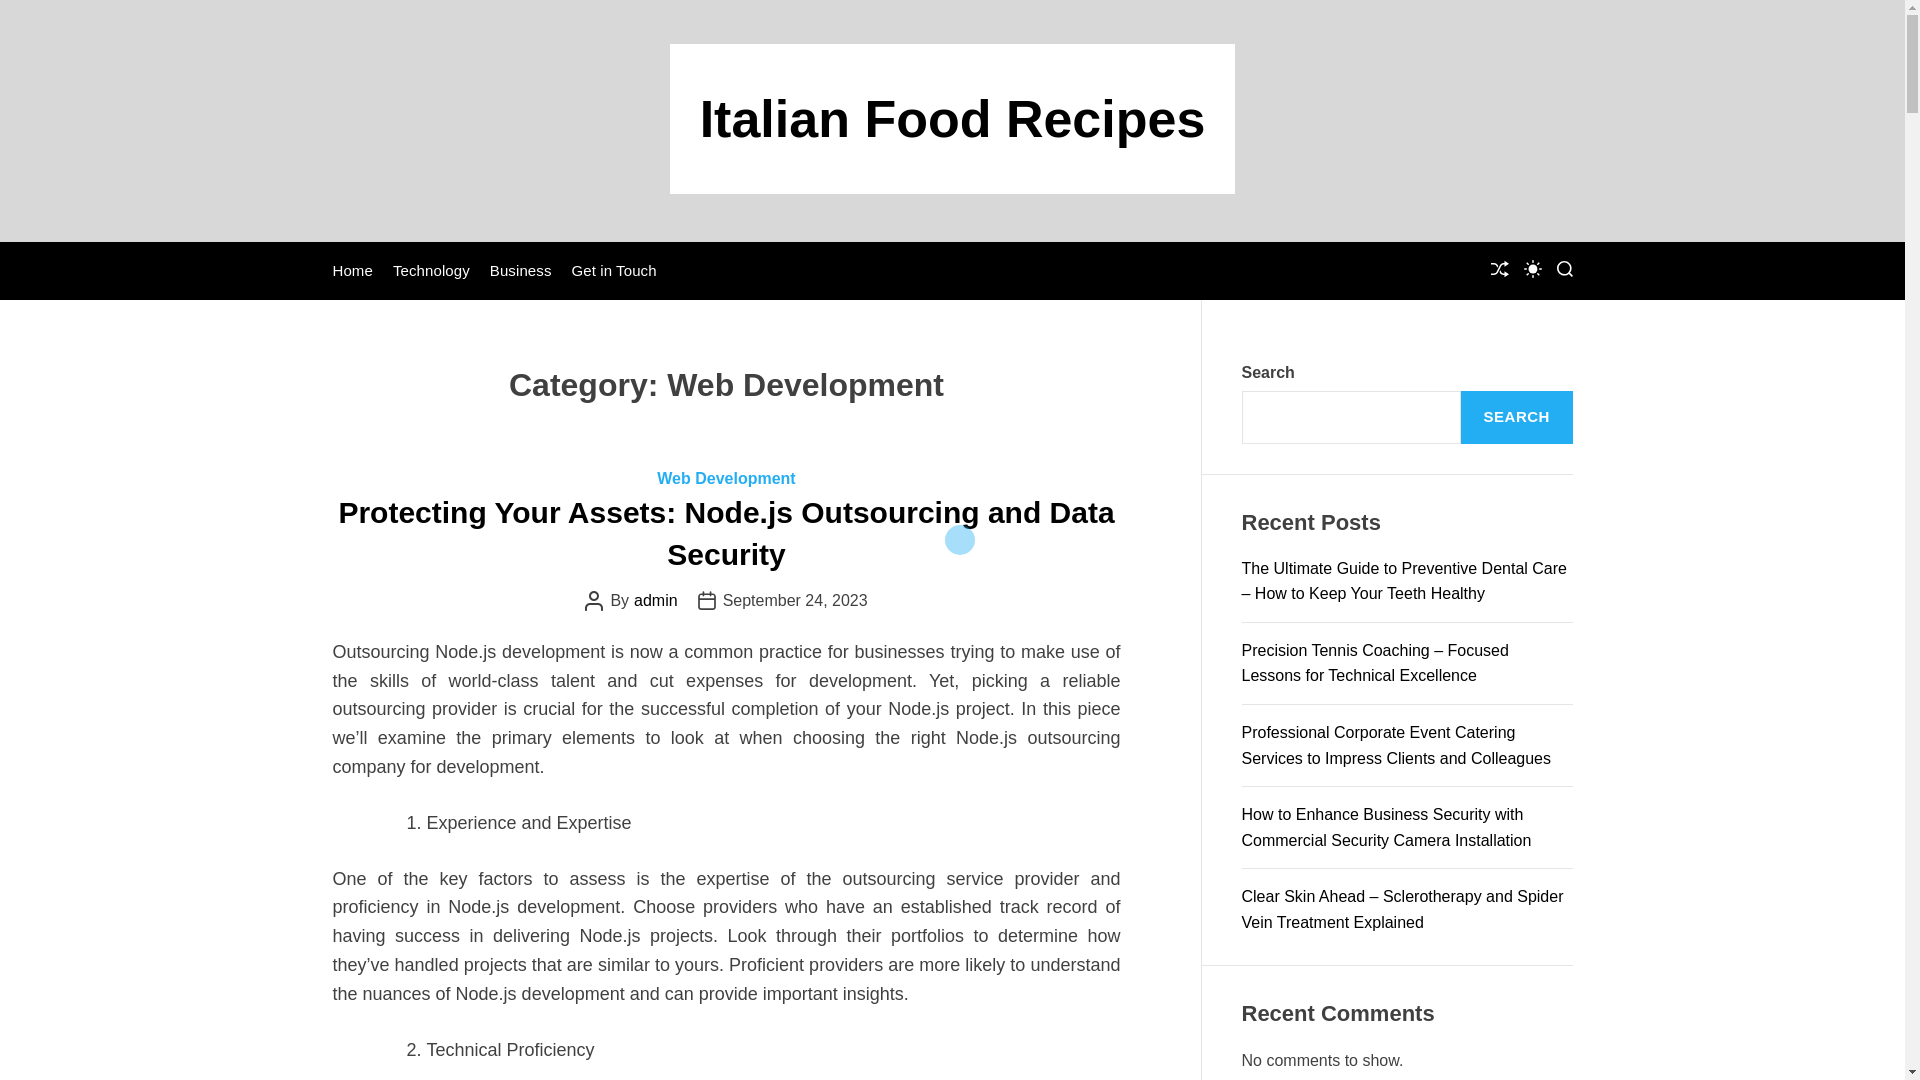  Describe the element at coordinates (613, 270) in the screenshot. I see `Get in Touch` at that location.